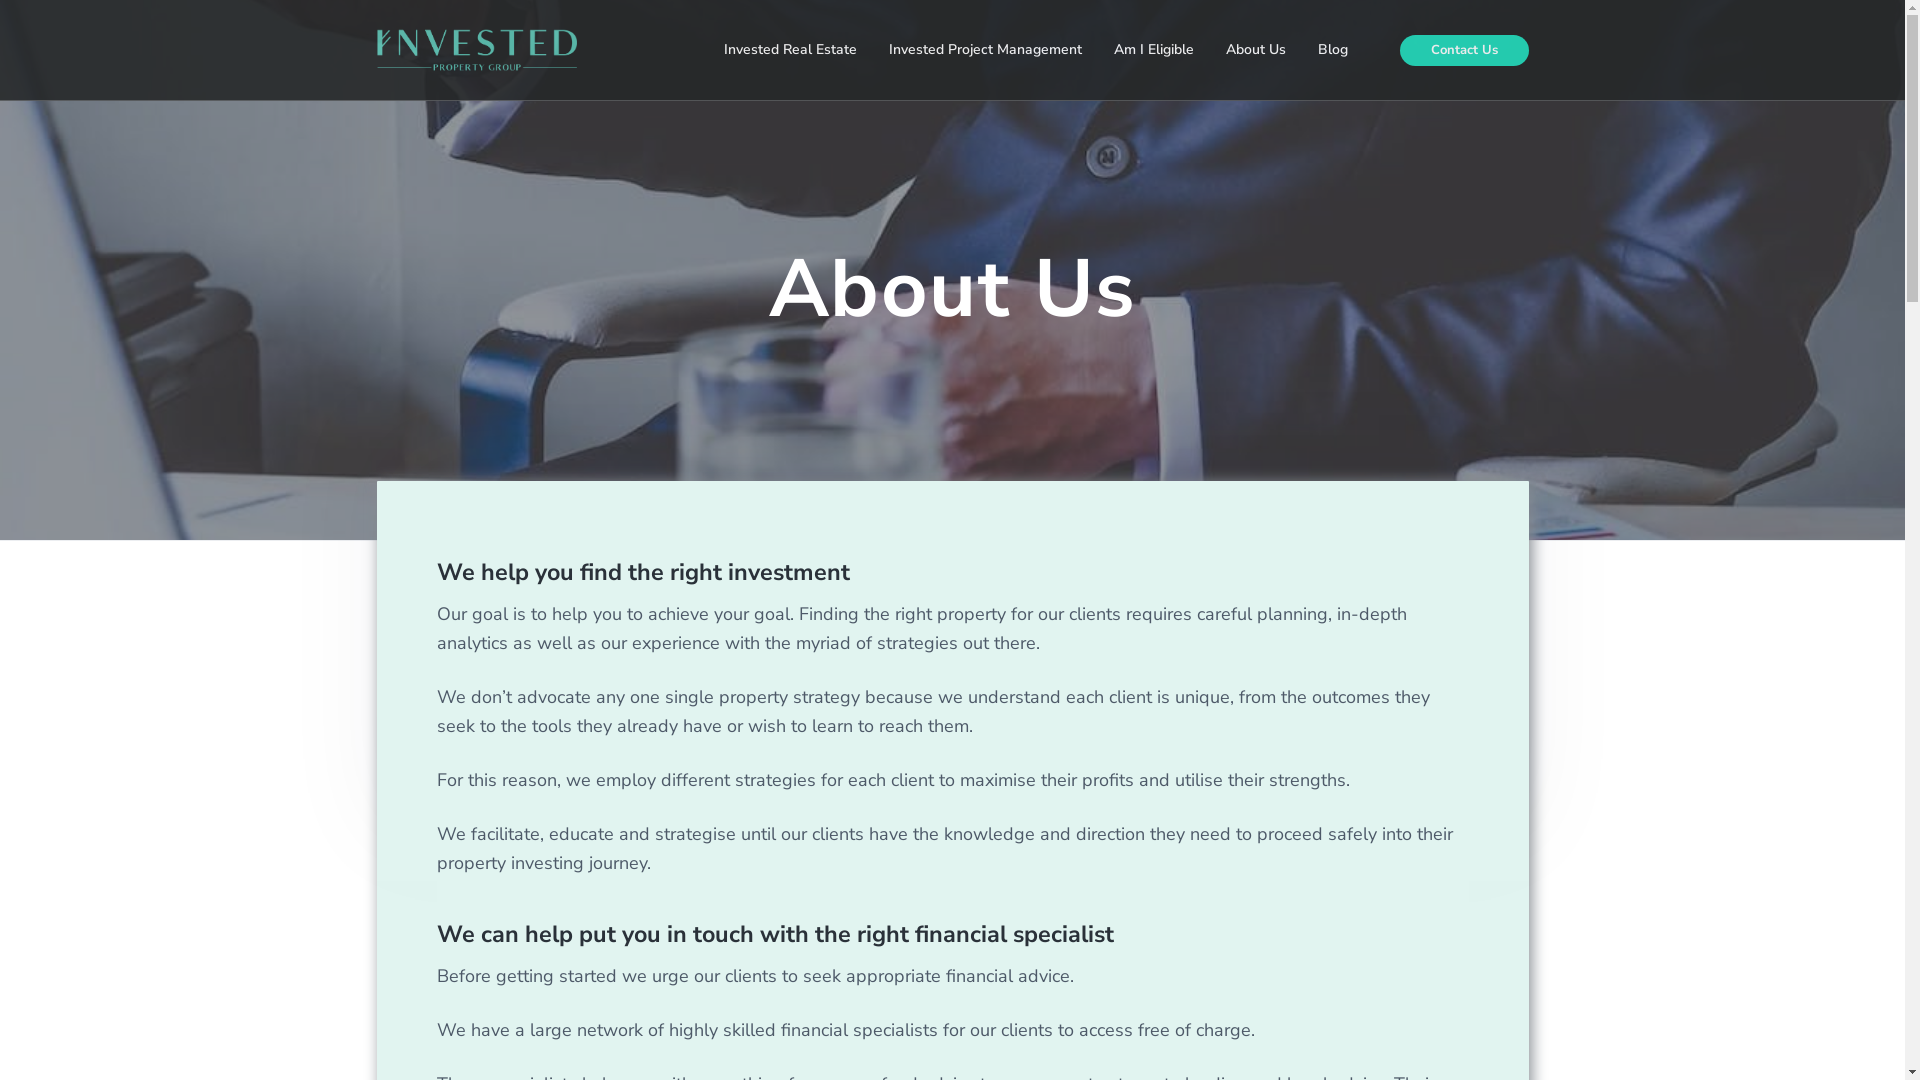 The height and width of the screenshot is (1080, 1920). I want to click on Invested Property Group, so click(382, 263).